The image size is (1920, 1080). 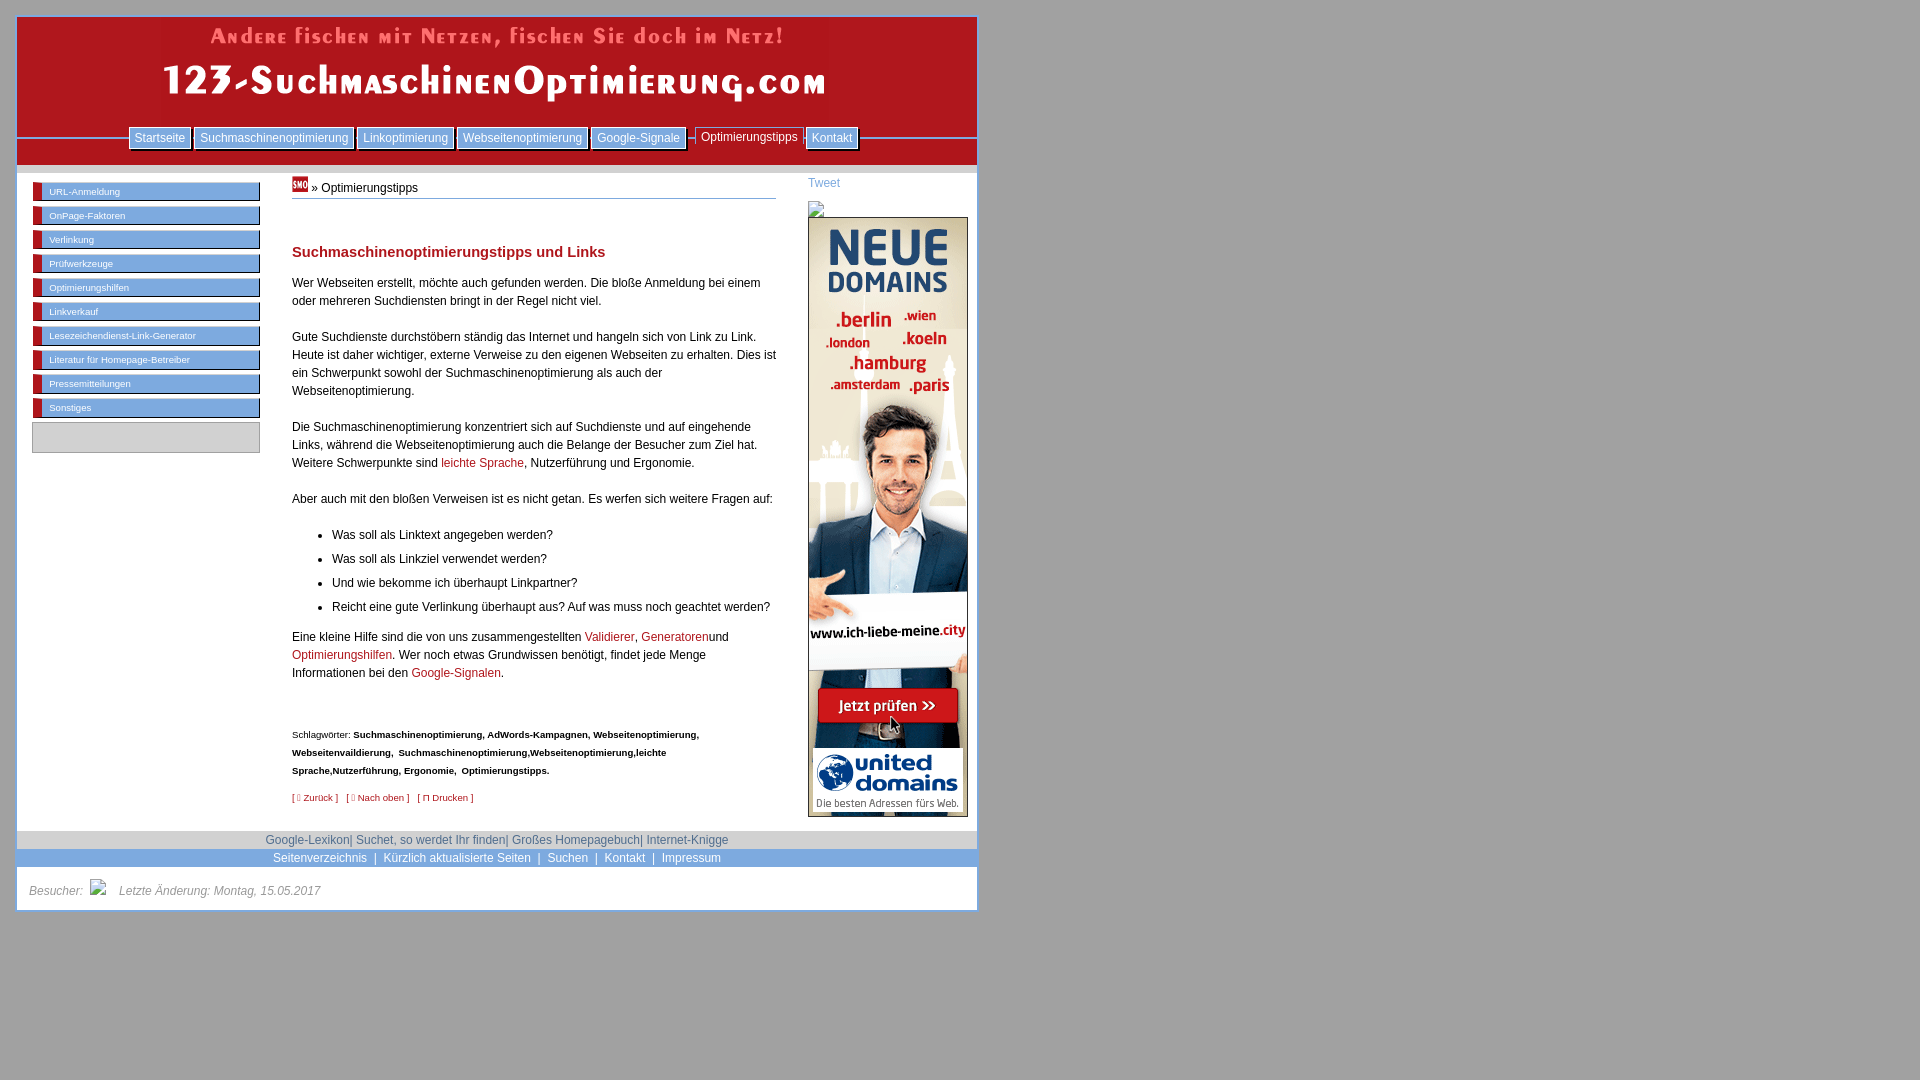 I want to click on Suchmaschinenoptimierung, so click(x=274, y=138).